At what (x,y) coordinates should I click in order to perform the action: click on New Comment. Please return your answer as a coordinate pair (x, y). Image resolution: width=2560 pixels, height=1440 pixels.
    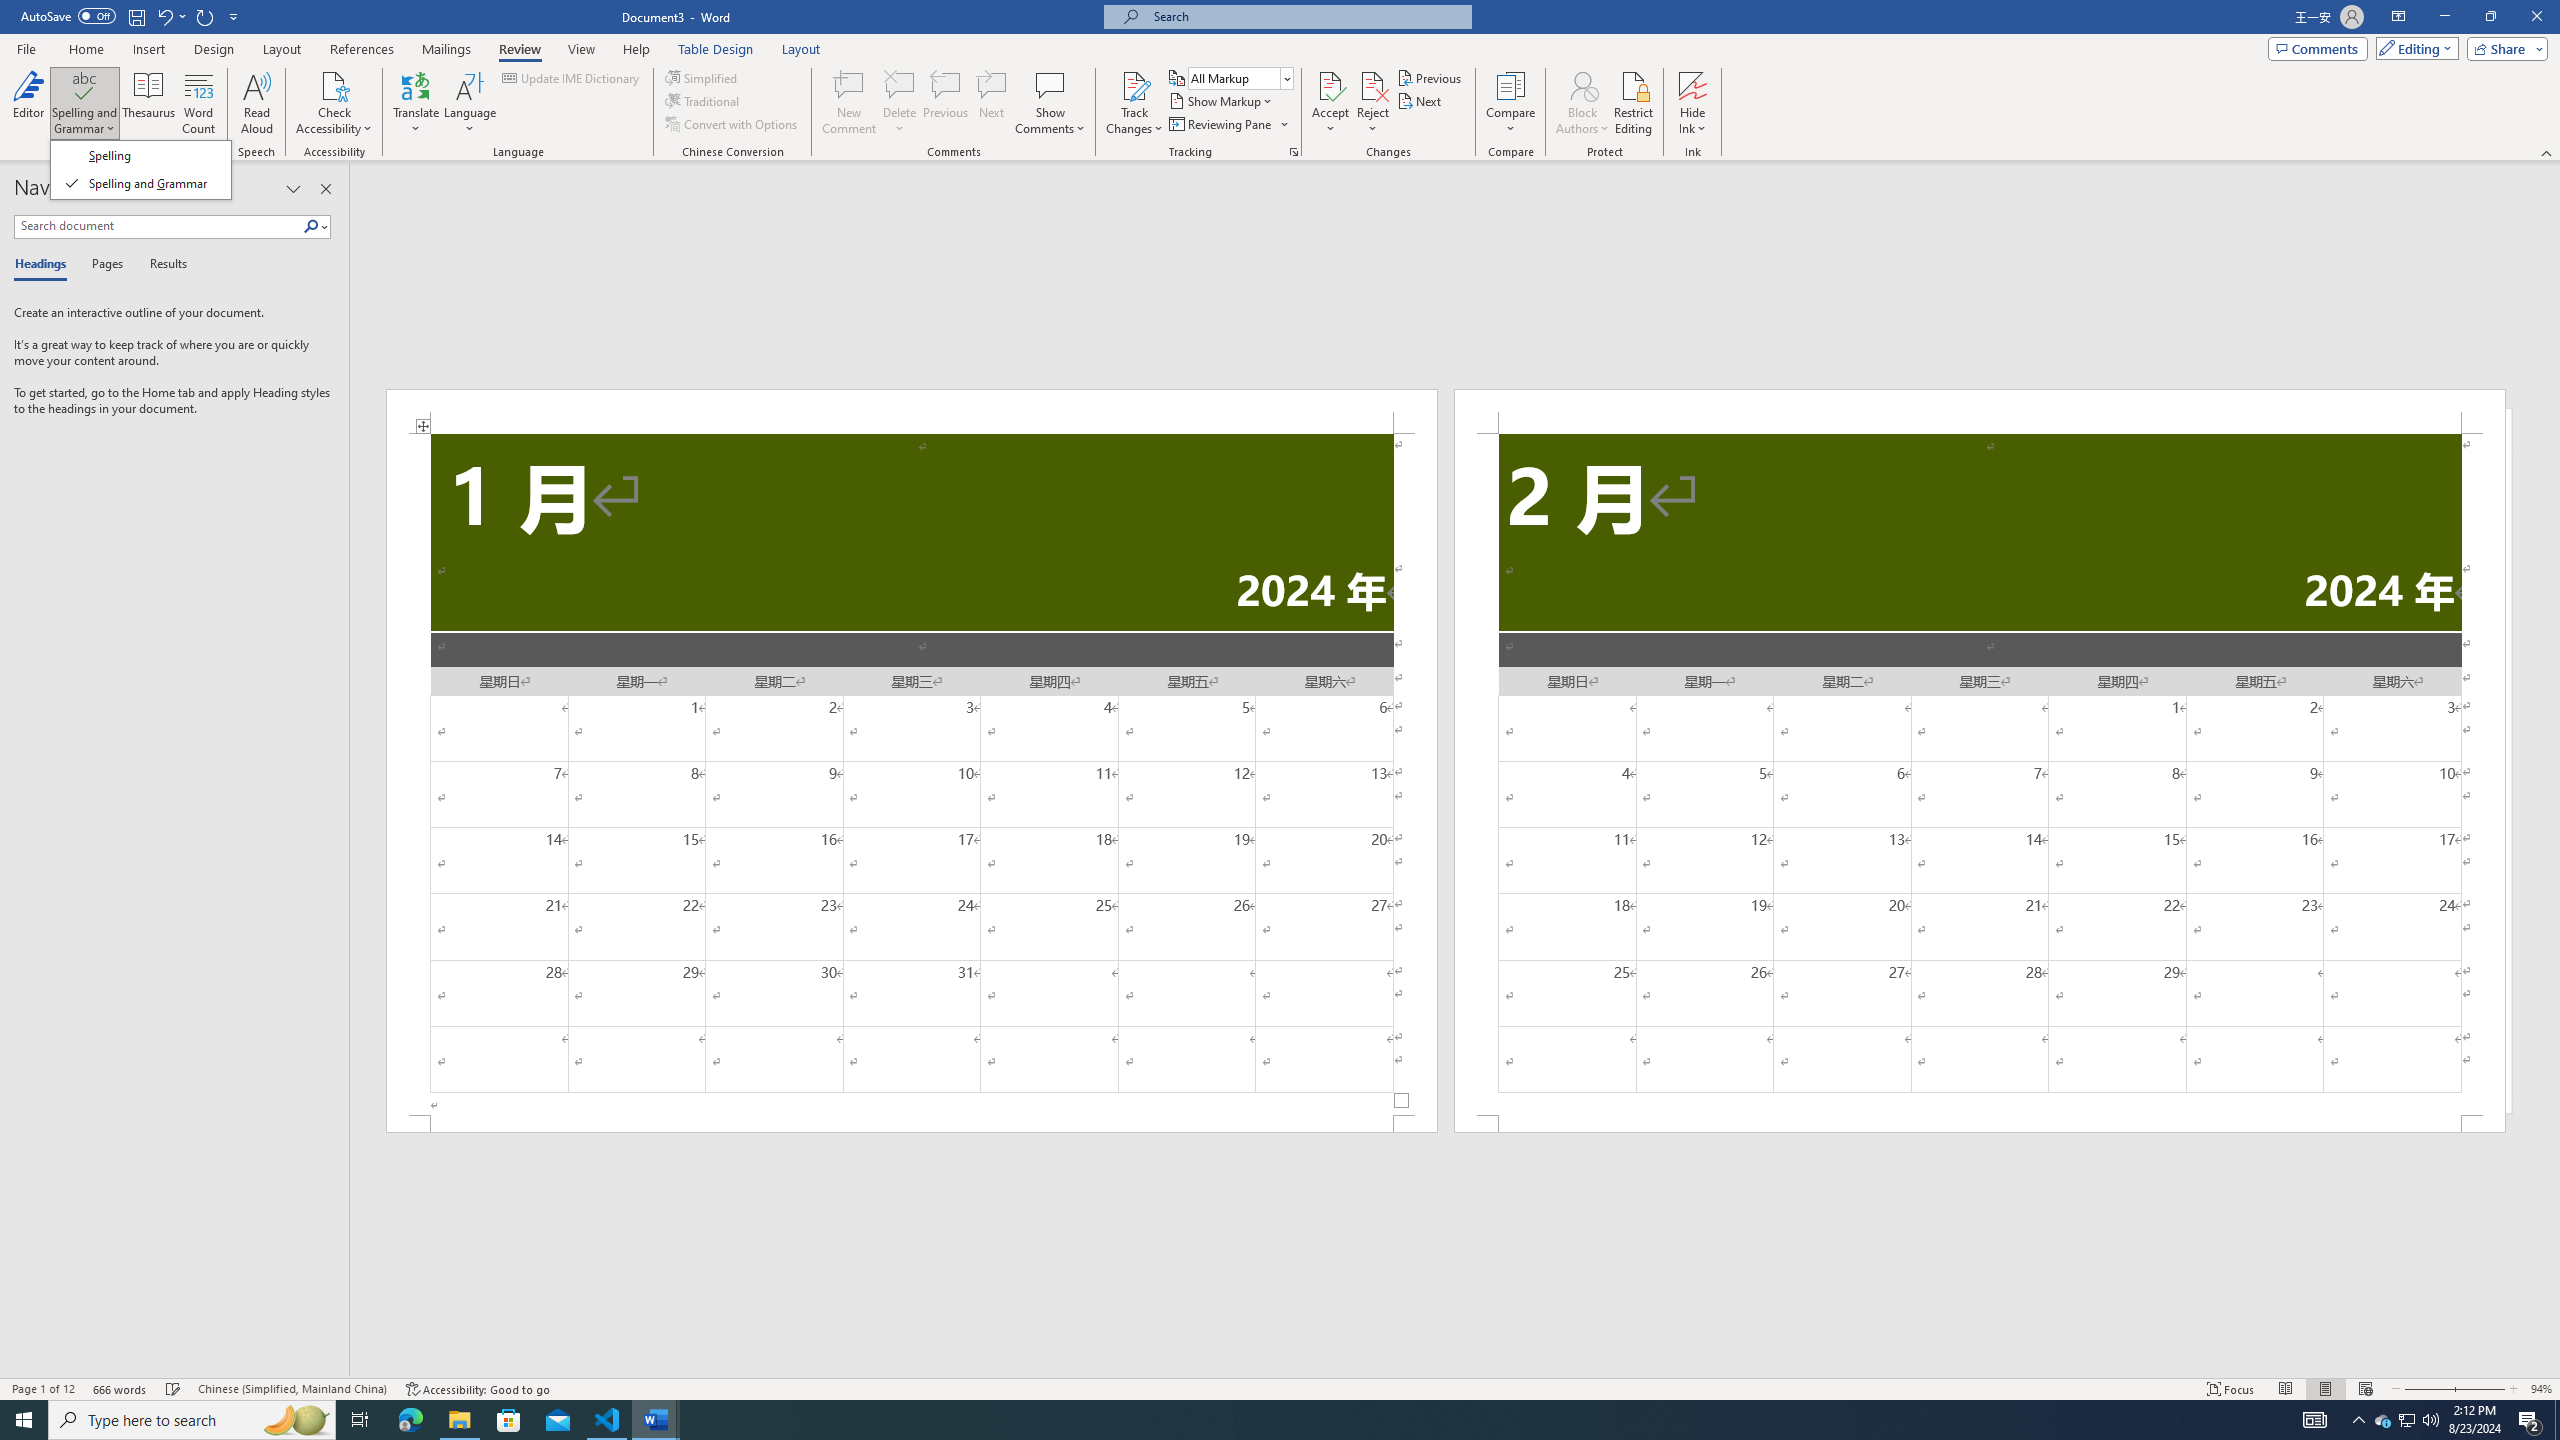
    Looking at the image, I should click on (848, 103).